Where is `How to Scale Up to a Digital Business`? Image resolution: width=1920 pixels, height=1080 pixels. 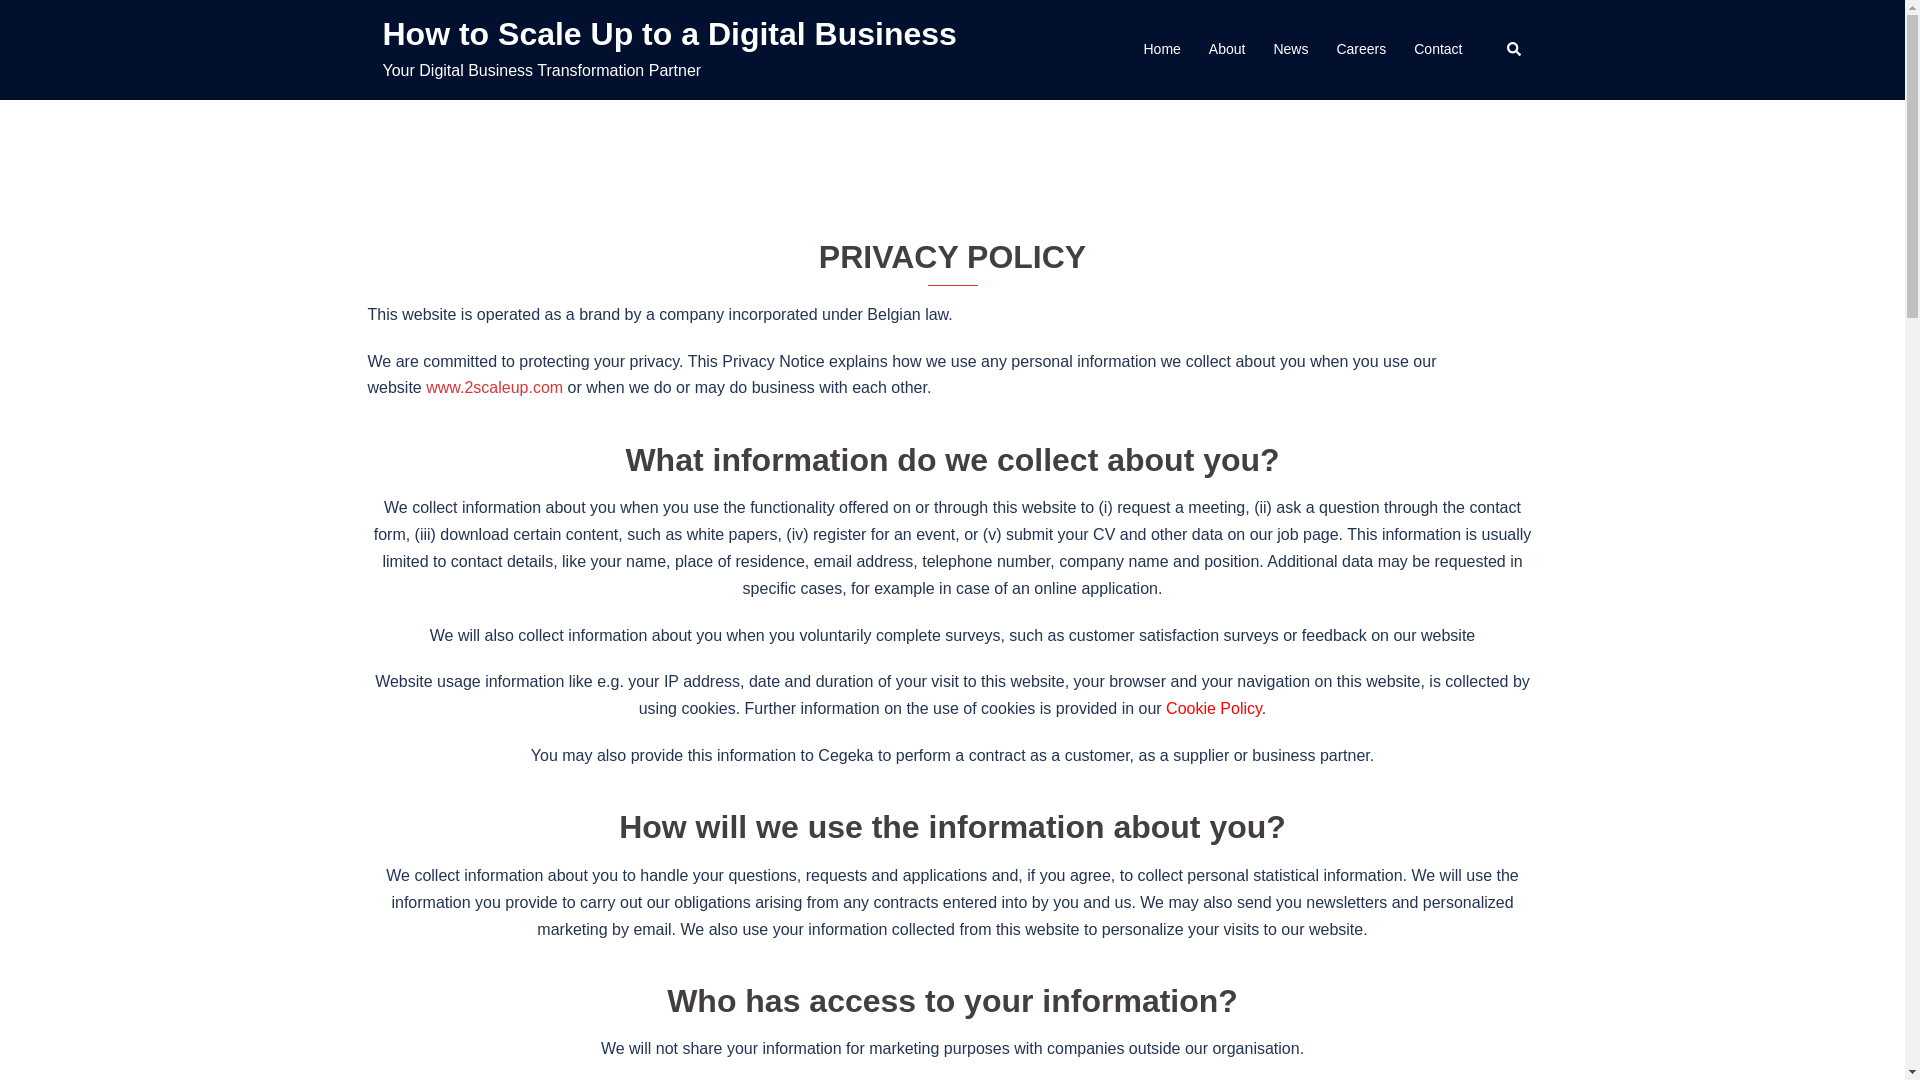 How to Scale Up to a Digital Business is located at coordinates (669, 34).